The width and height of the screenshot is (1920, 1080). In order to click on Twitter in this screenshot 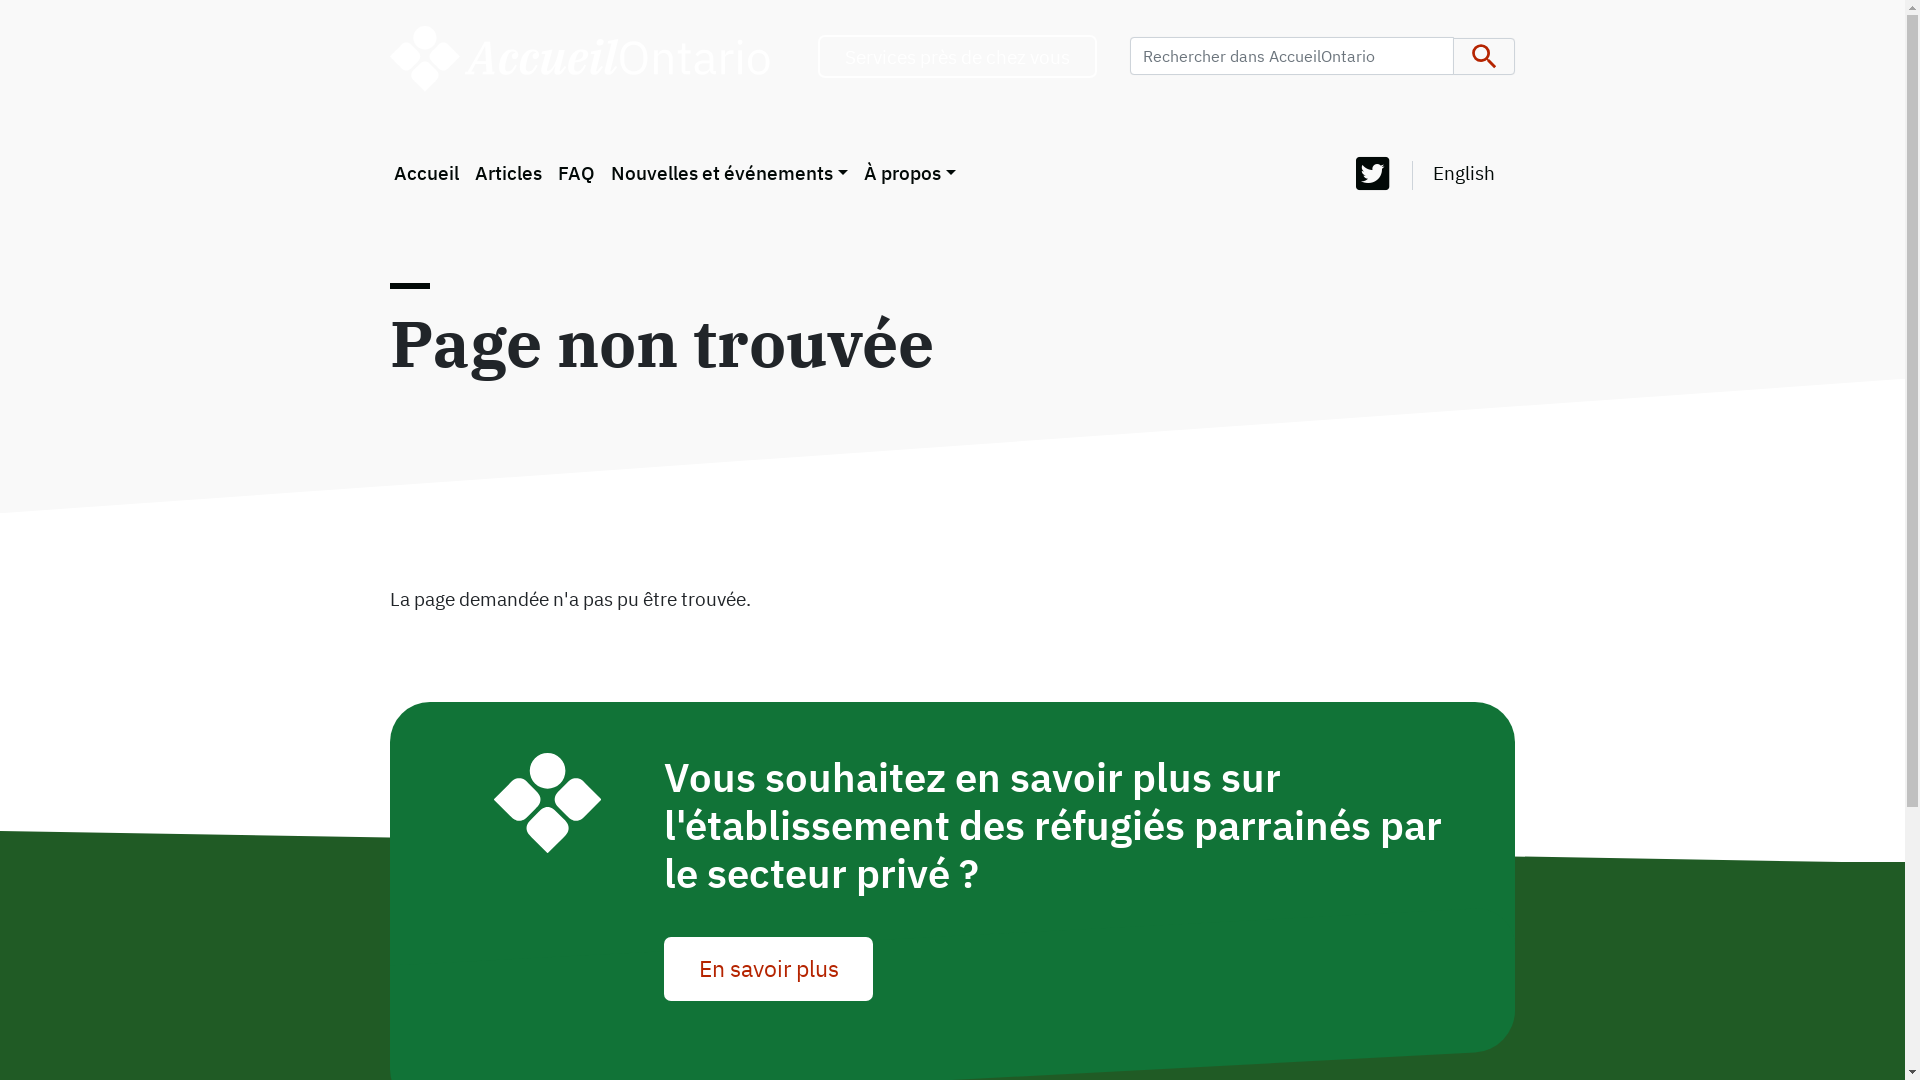, I will do `click(1373, 176)`.